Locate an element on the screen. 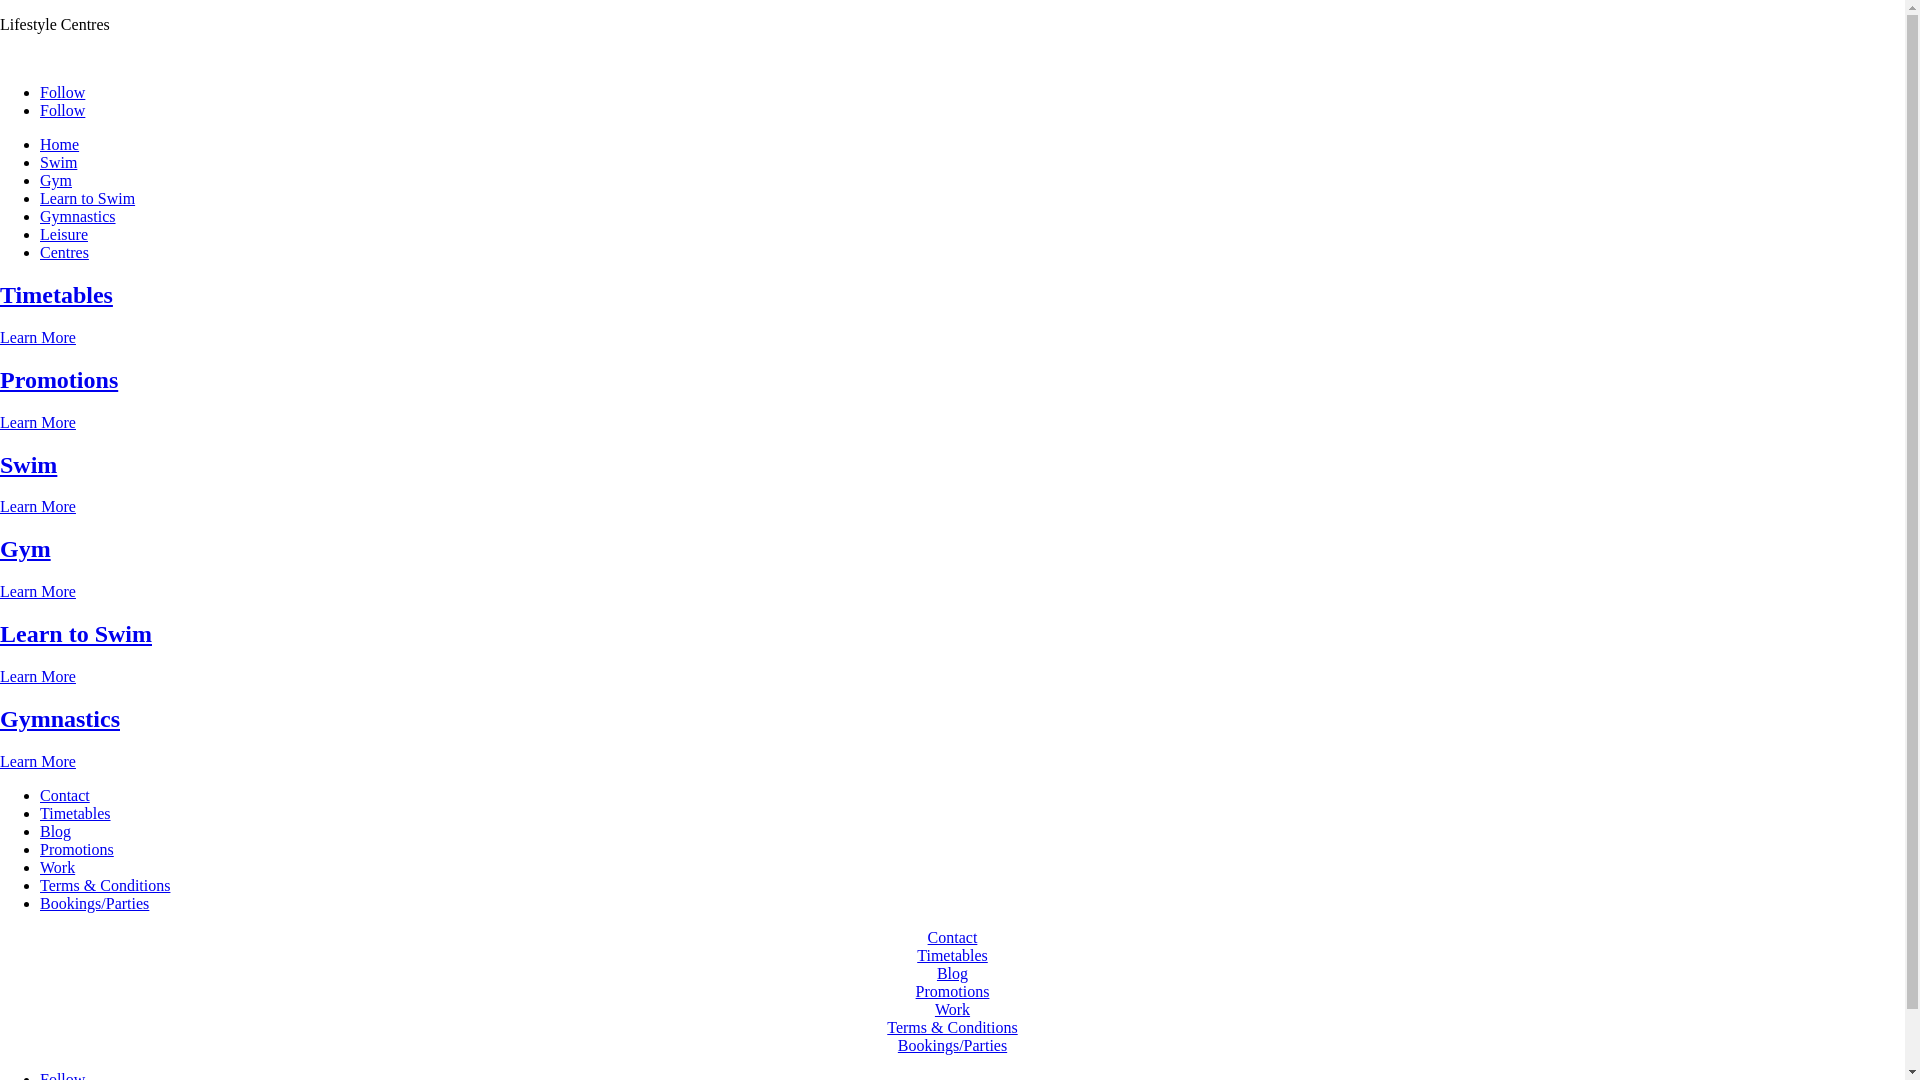 The height and width of the screenshot is (1080, 1920). Home is located at coordinates (60, 144).